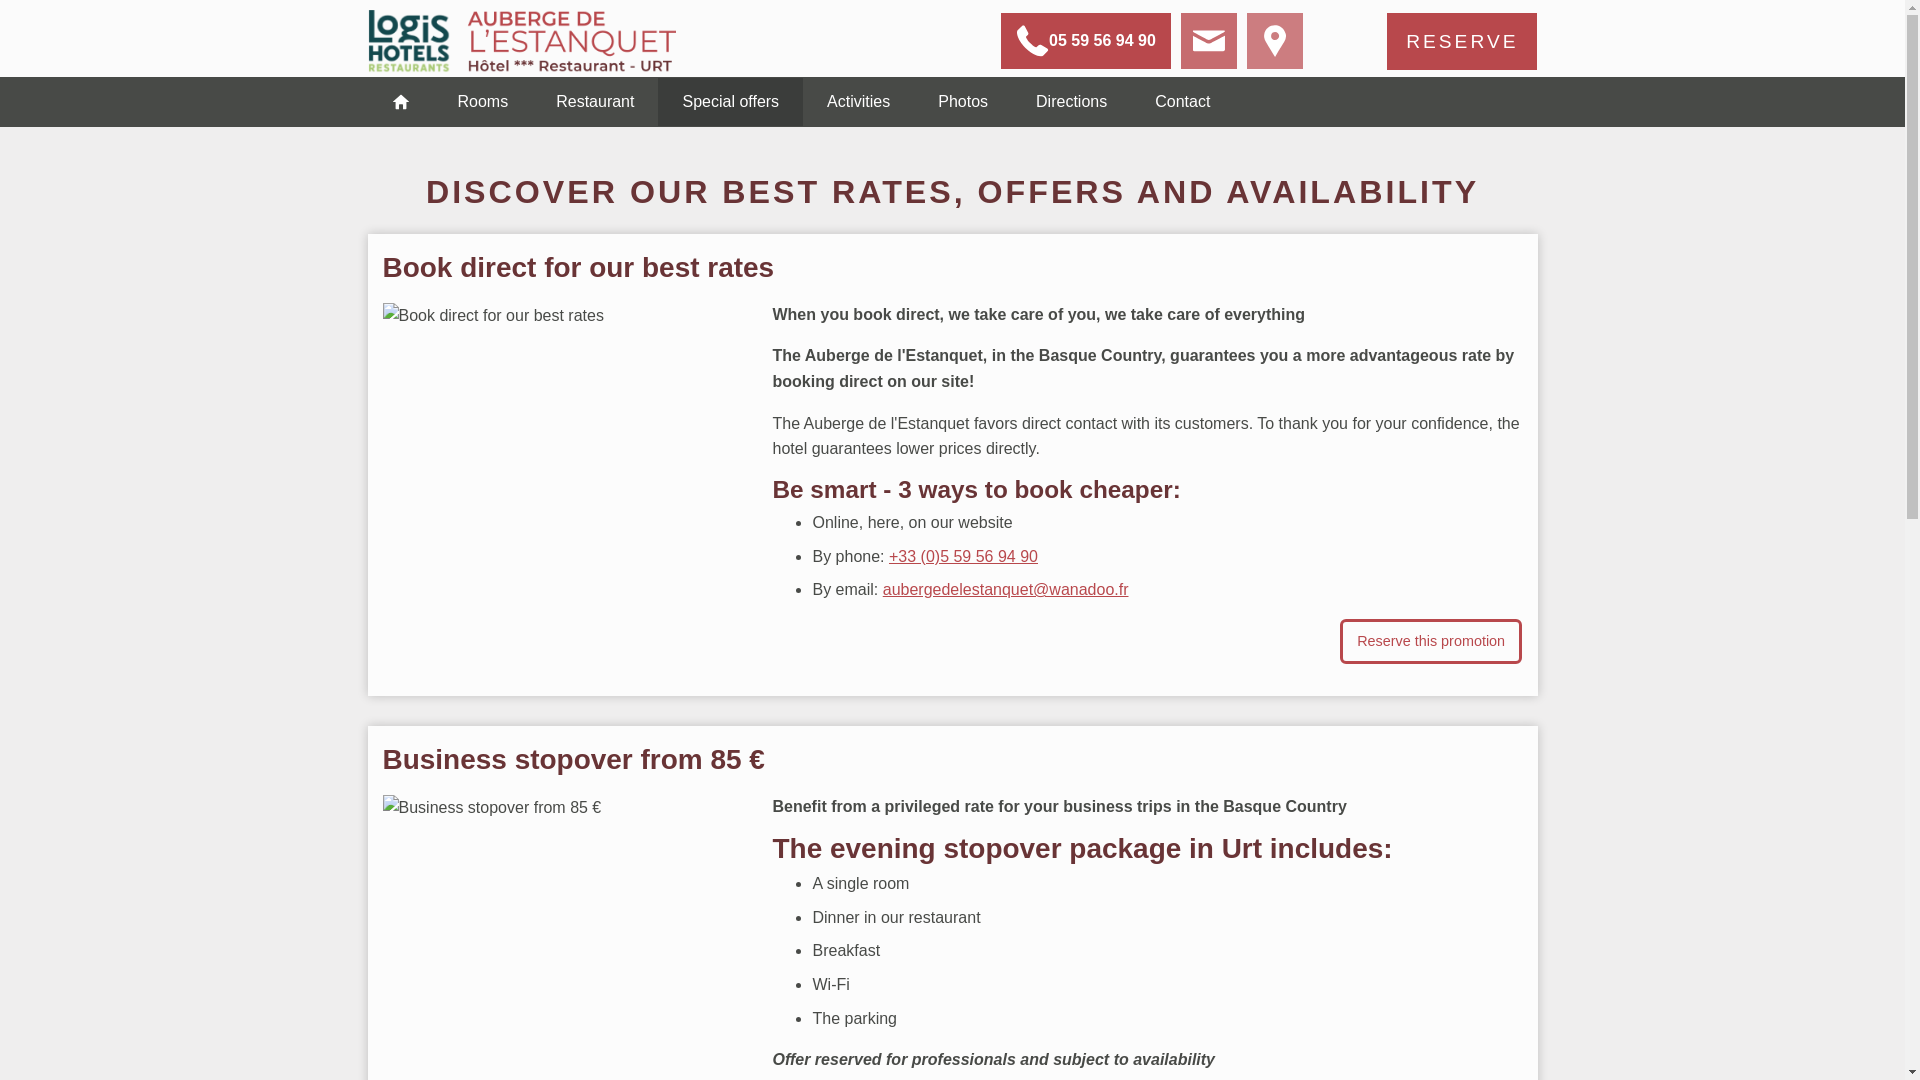 Image resolution: width=1920 pixels, height=1080 pixels. Describe the element at coordinates (594, 102) in the screenshot. I see `Restaurant` at that location.